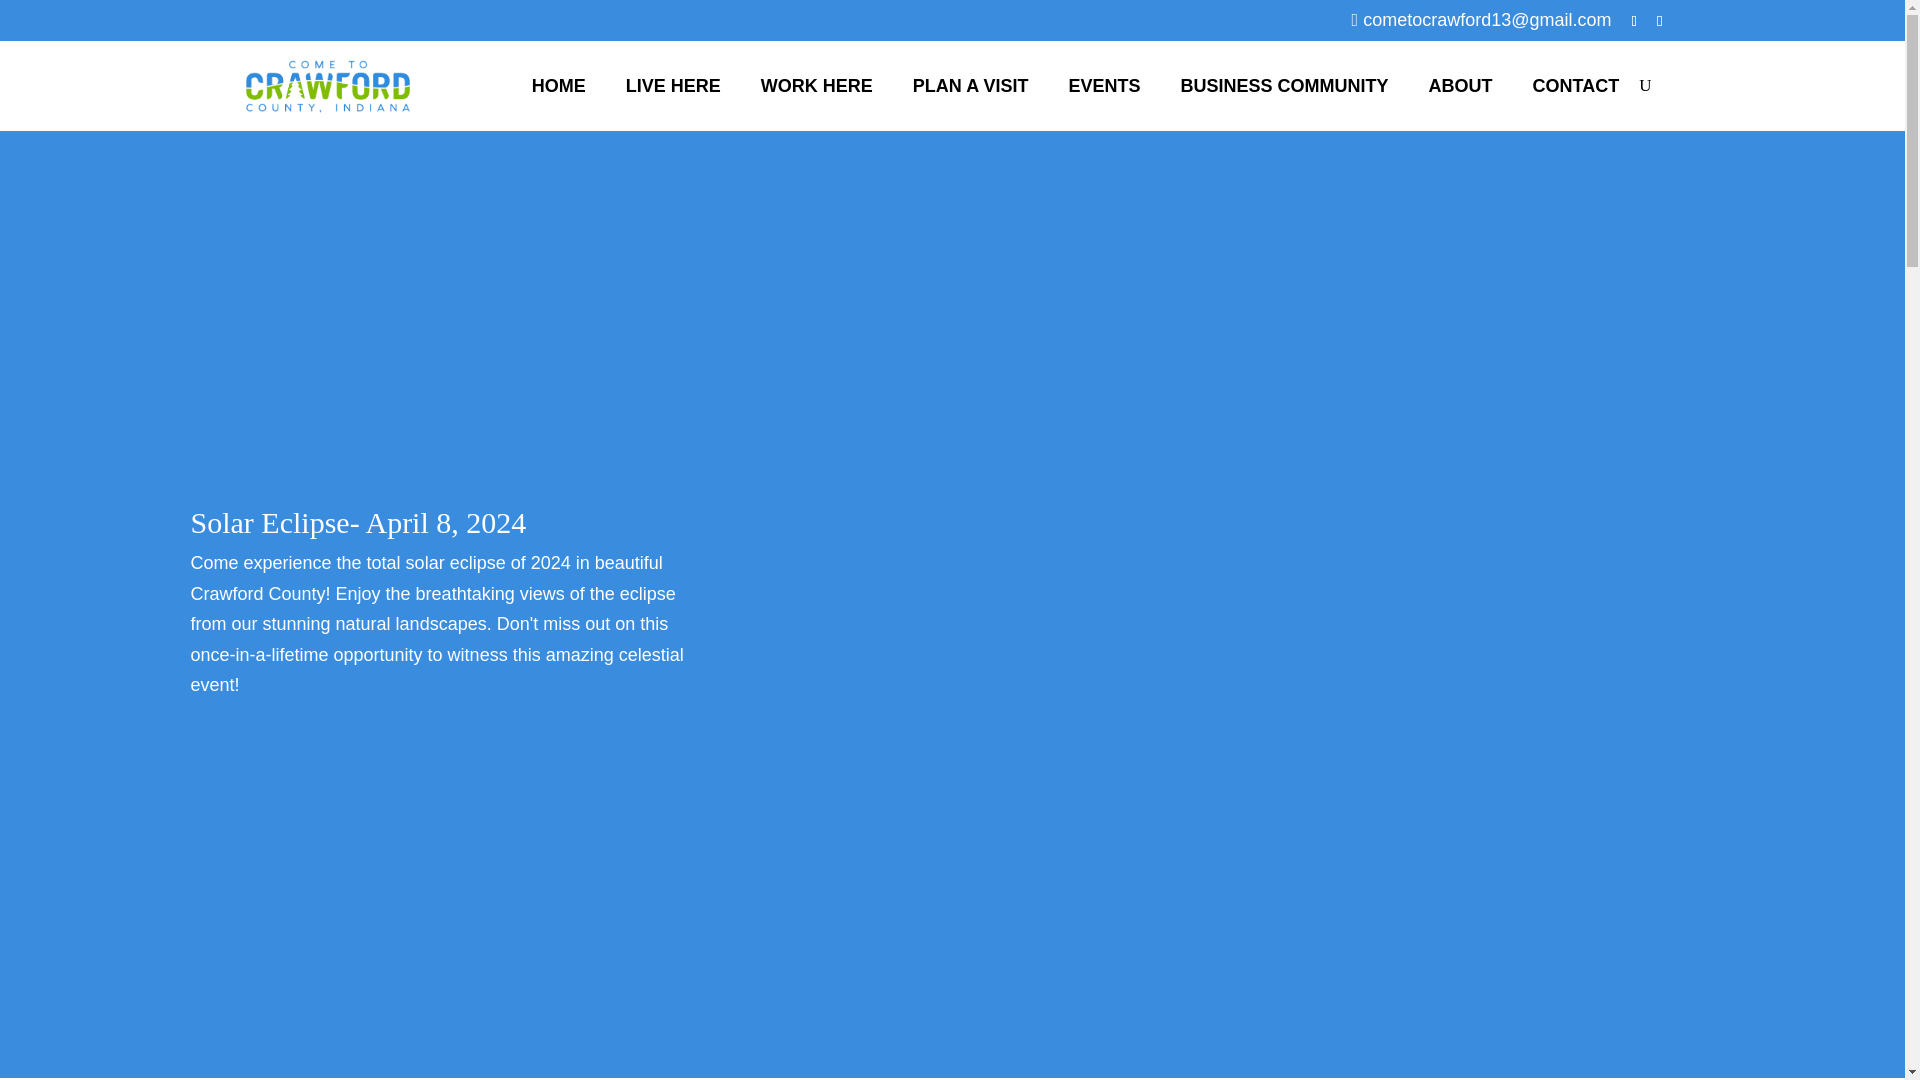  Describe the element at coordinates (674, 86) in the screenshot. I see `LIVE HERE` at that location.